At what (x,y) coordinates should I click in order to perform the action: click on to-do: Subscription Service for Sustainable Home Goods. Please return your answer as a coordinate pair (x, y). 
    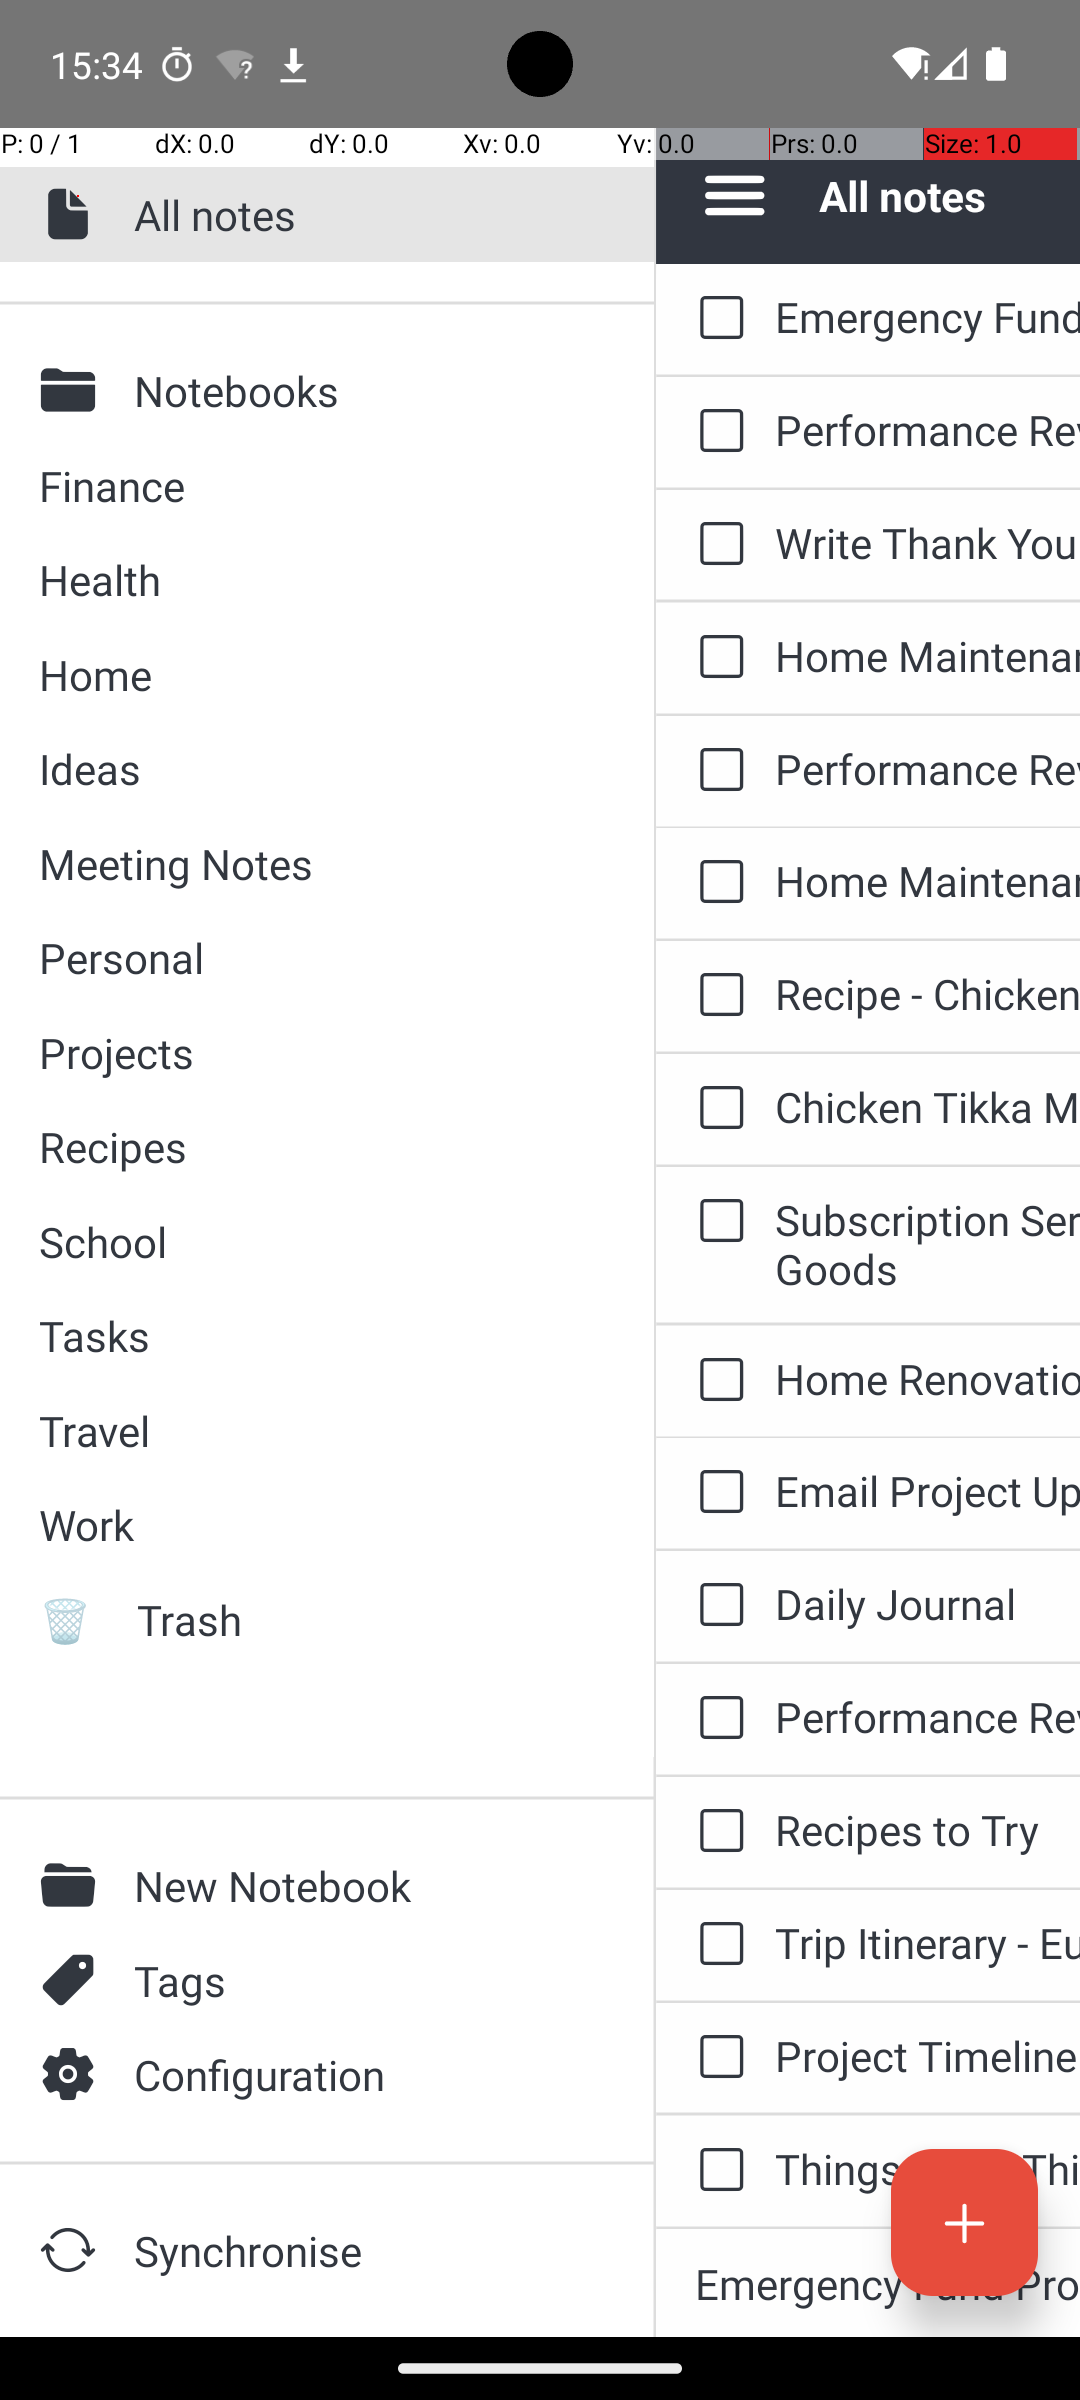
    Looking at the image, I should click on (716, 1222).